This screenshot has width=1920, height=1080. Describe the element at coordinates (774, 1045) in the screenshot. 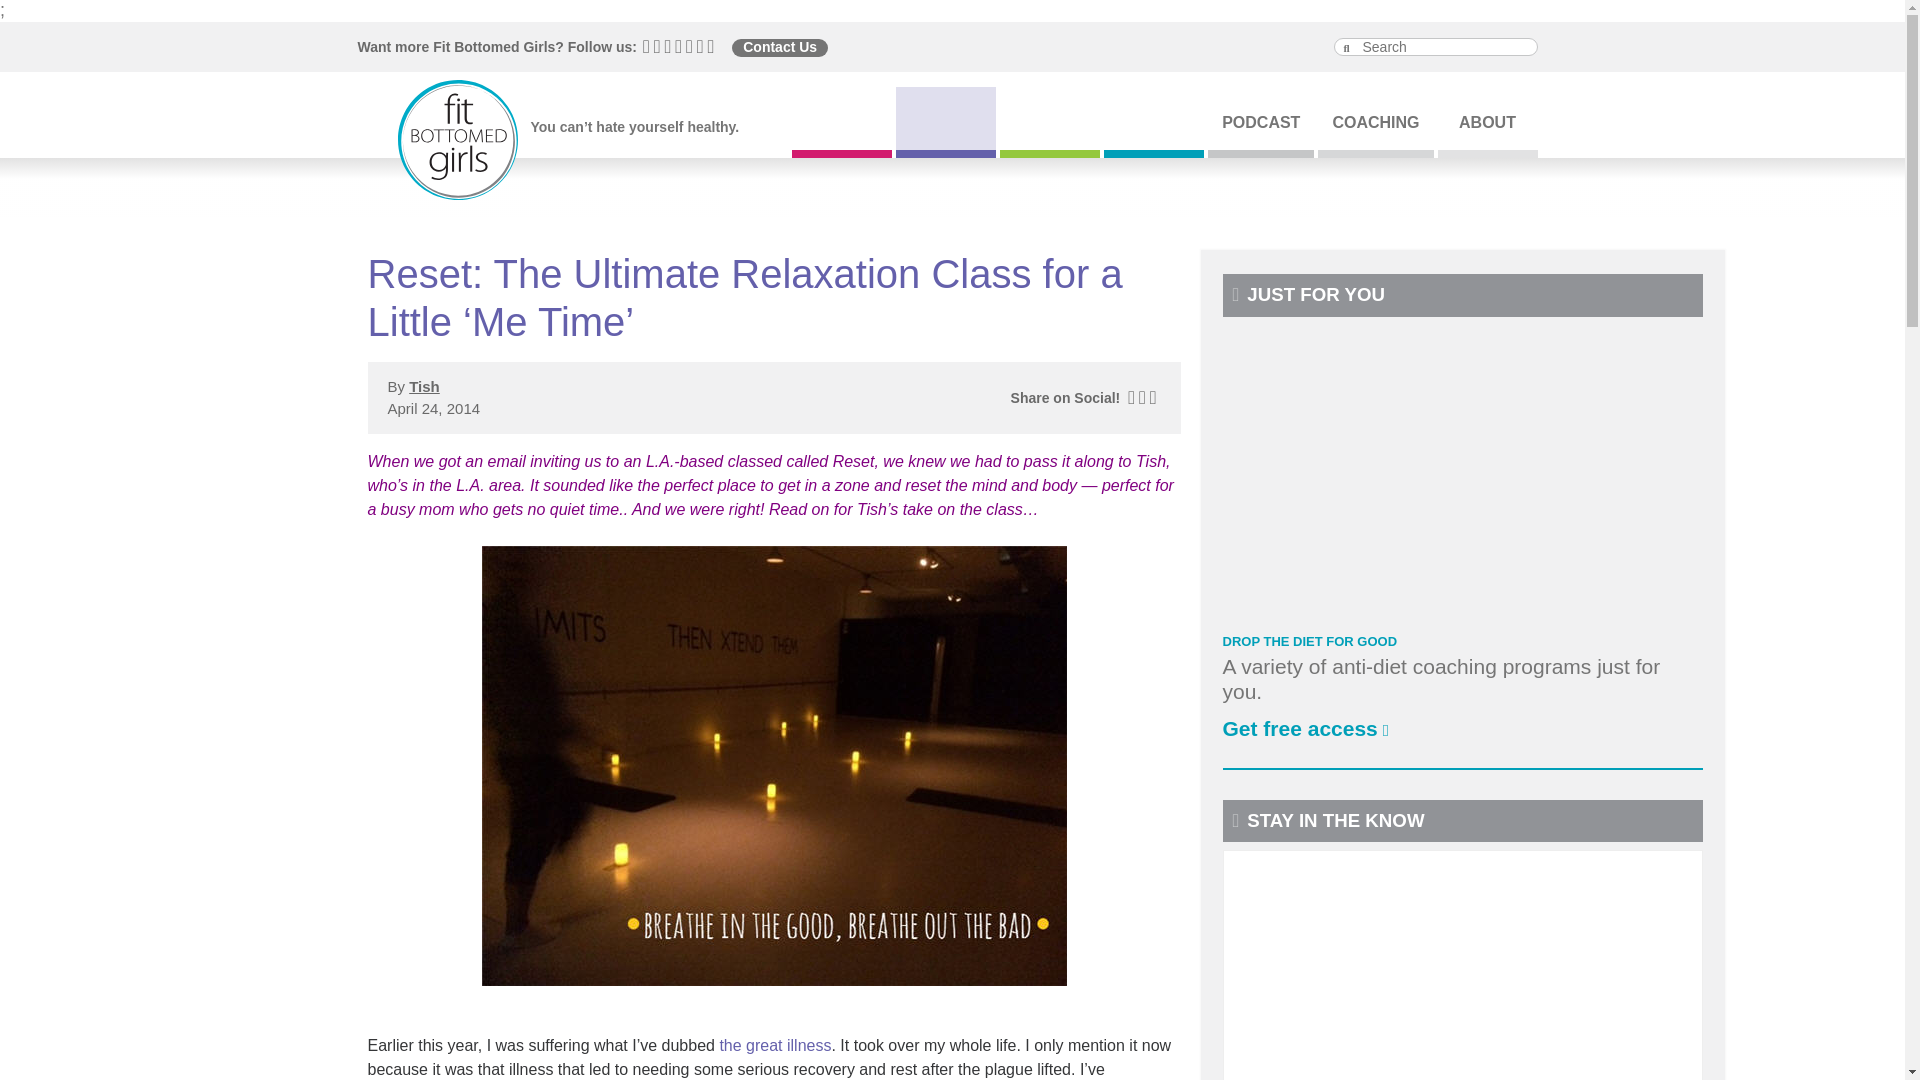

I see `illness` at that location.